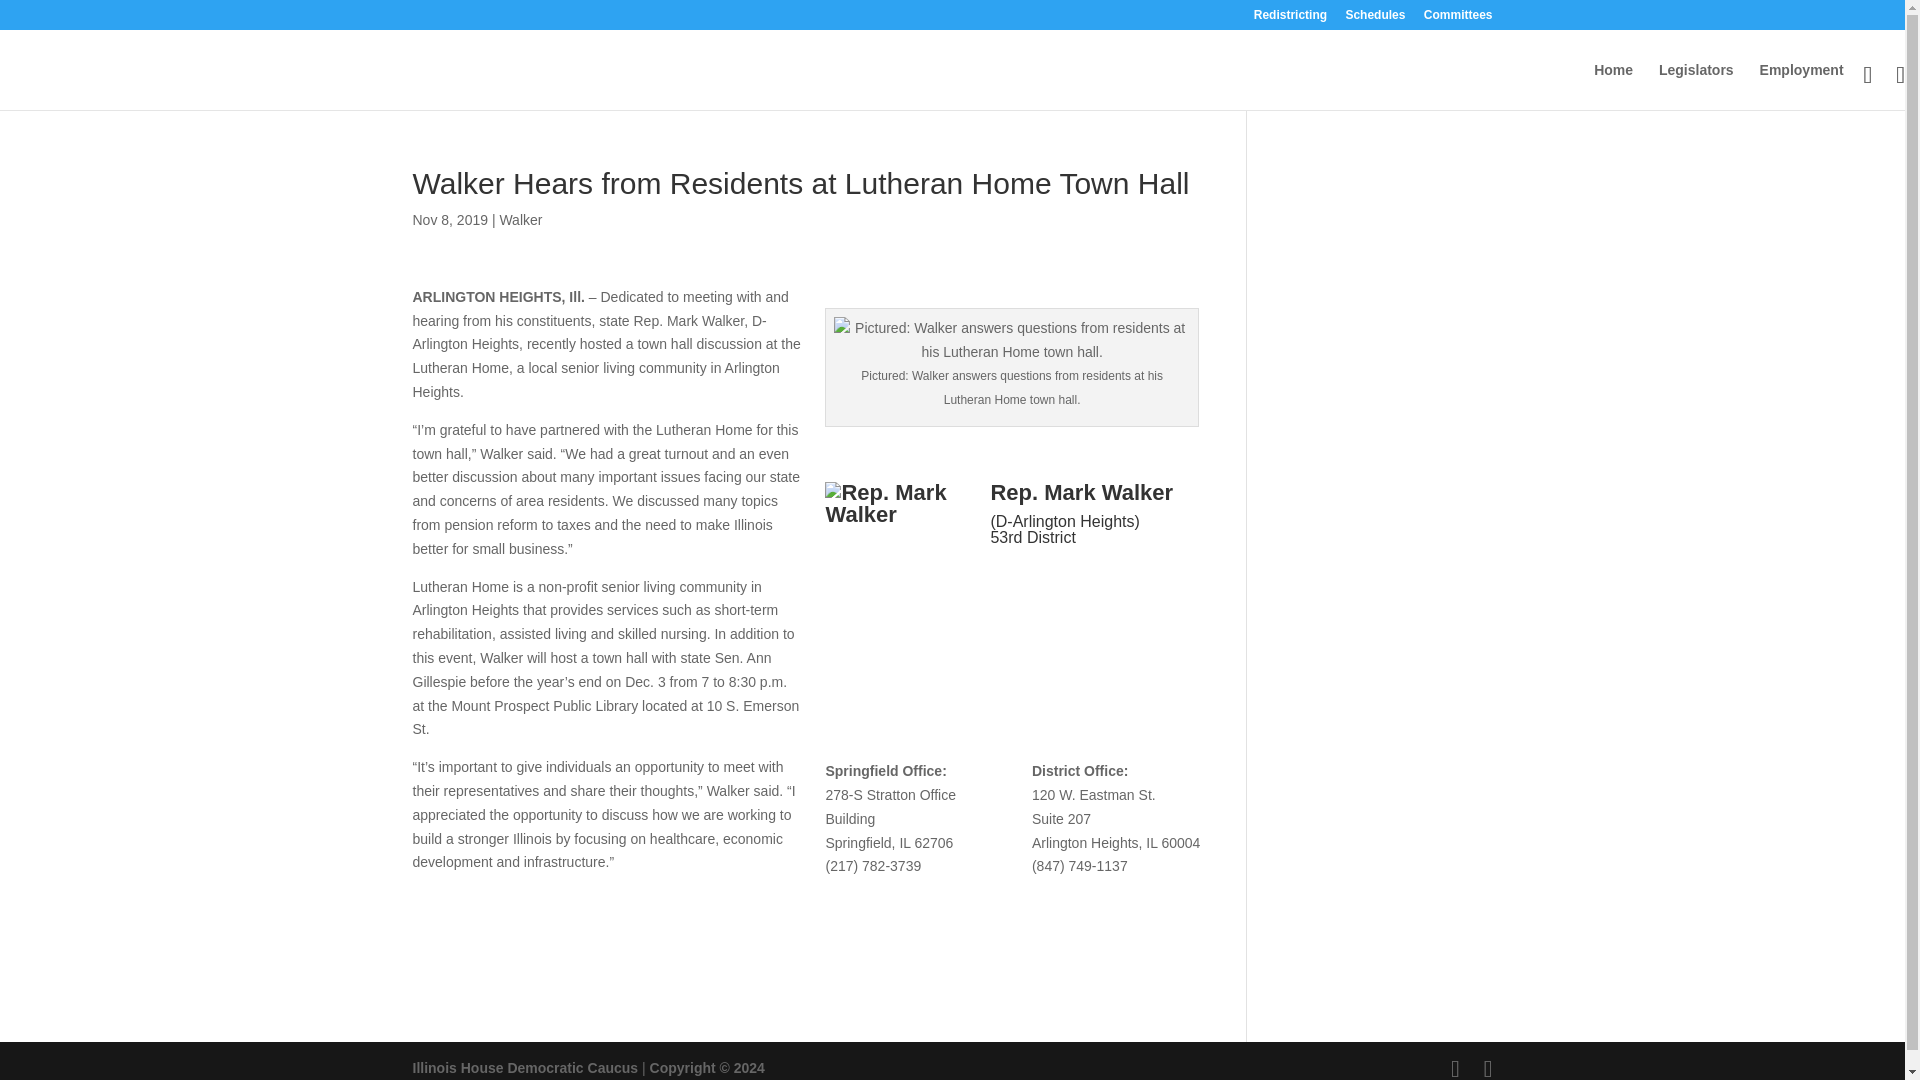 This screenshot has width=1920, height=1080. What do you see at coordinates (1802, 86) in the screenshot?
I see `Employment` at bounding box center [1802, 86].